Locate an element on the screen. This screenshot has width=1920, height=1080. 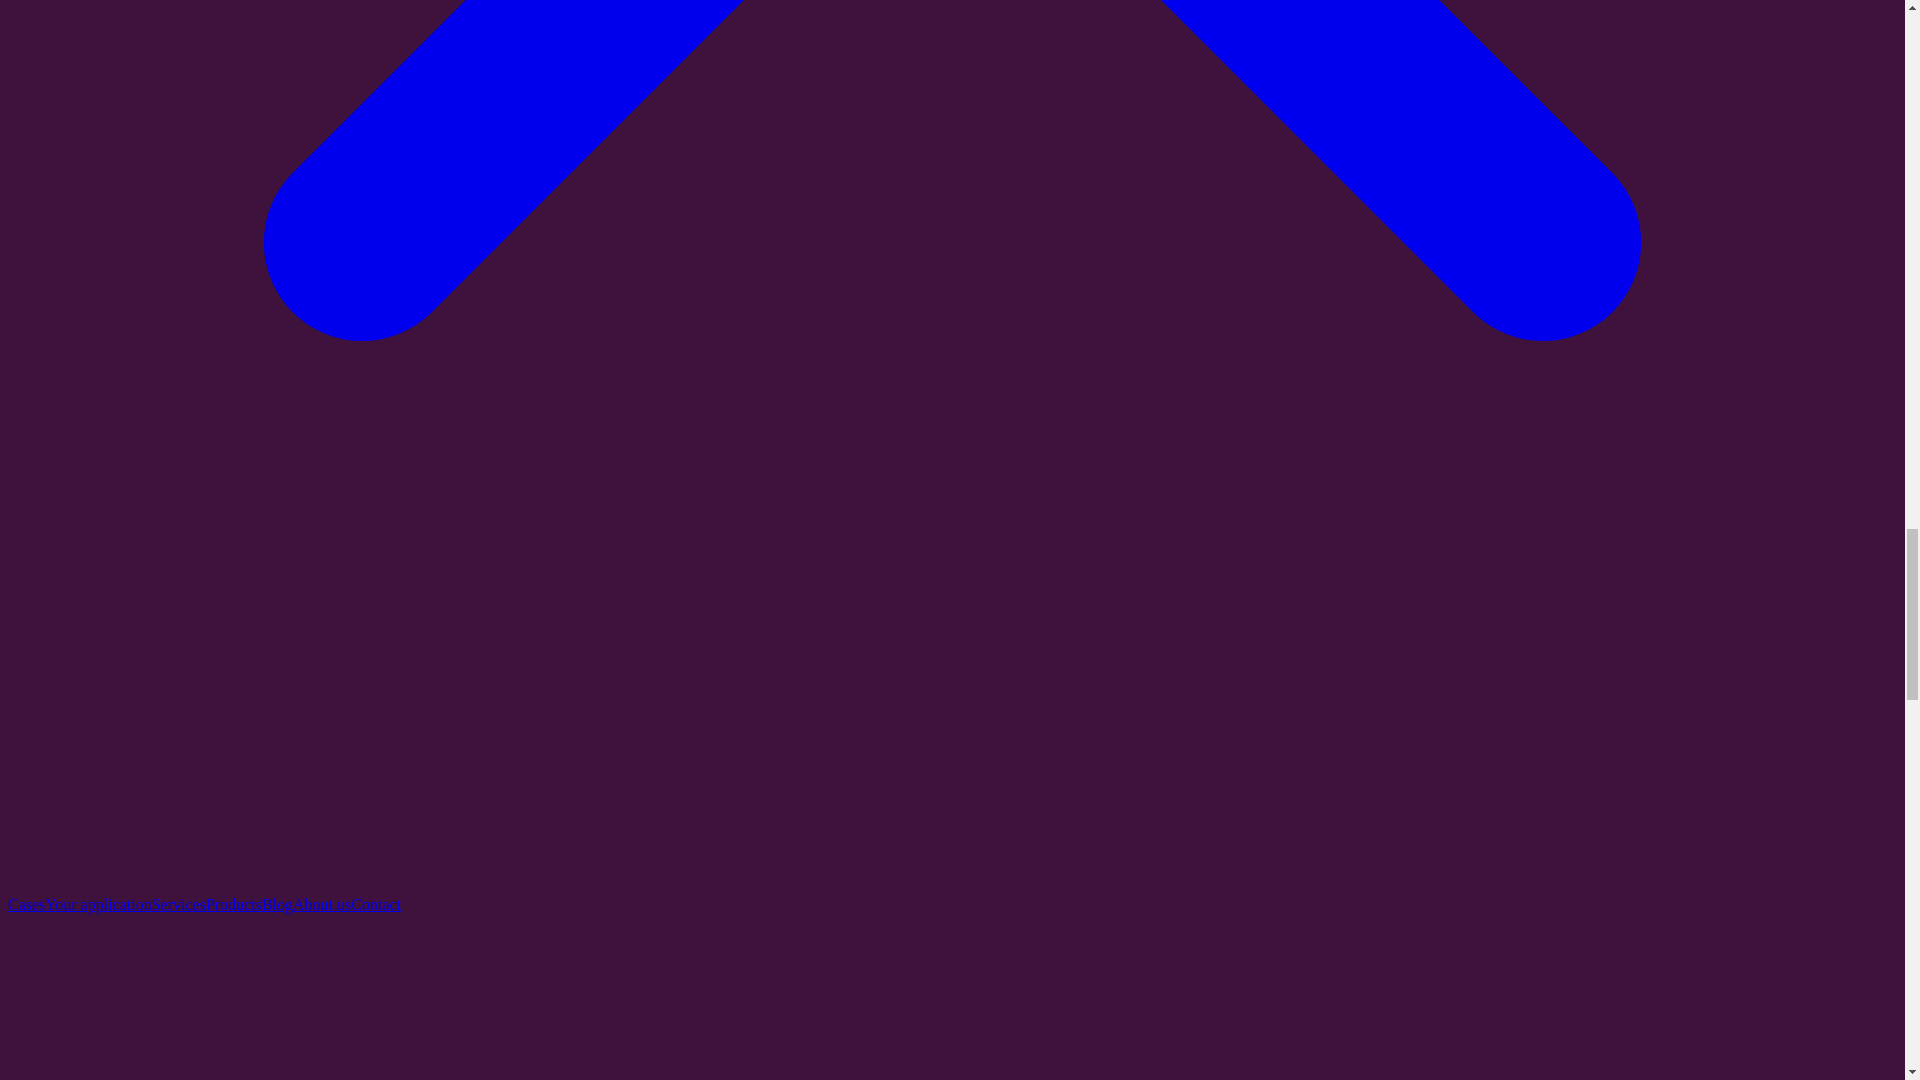
Contact is located at coordinates (376, 904).